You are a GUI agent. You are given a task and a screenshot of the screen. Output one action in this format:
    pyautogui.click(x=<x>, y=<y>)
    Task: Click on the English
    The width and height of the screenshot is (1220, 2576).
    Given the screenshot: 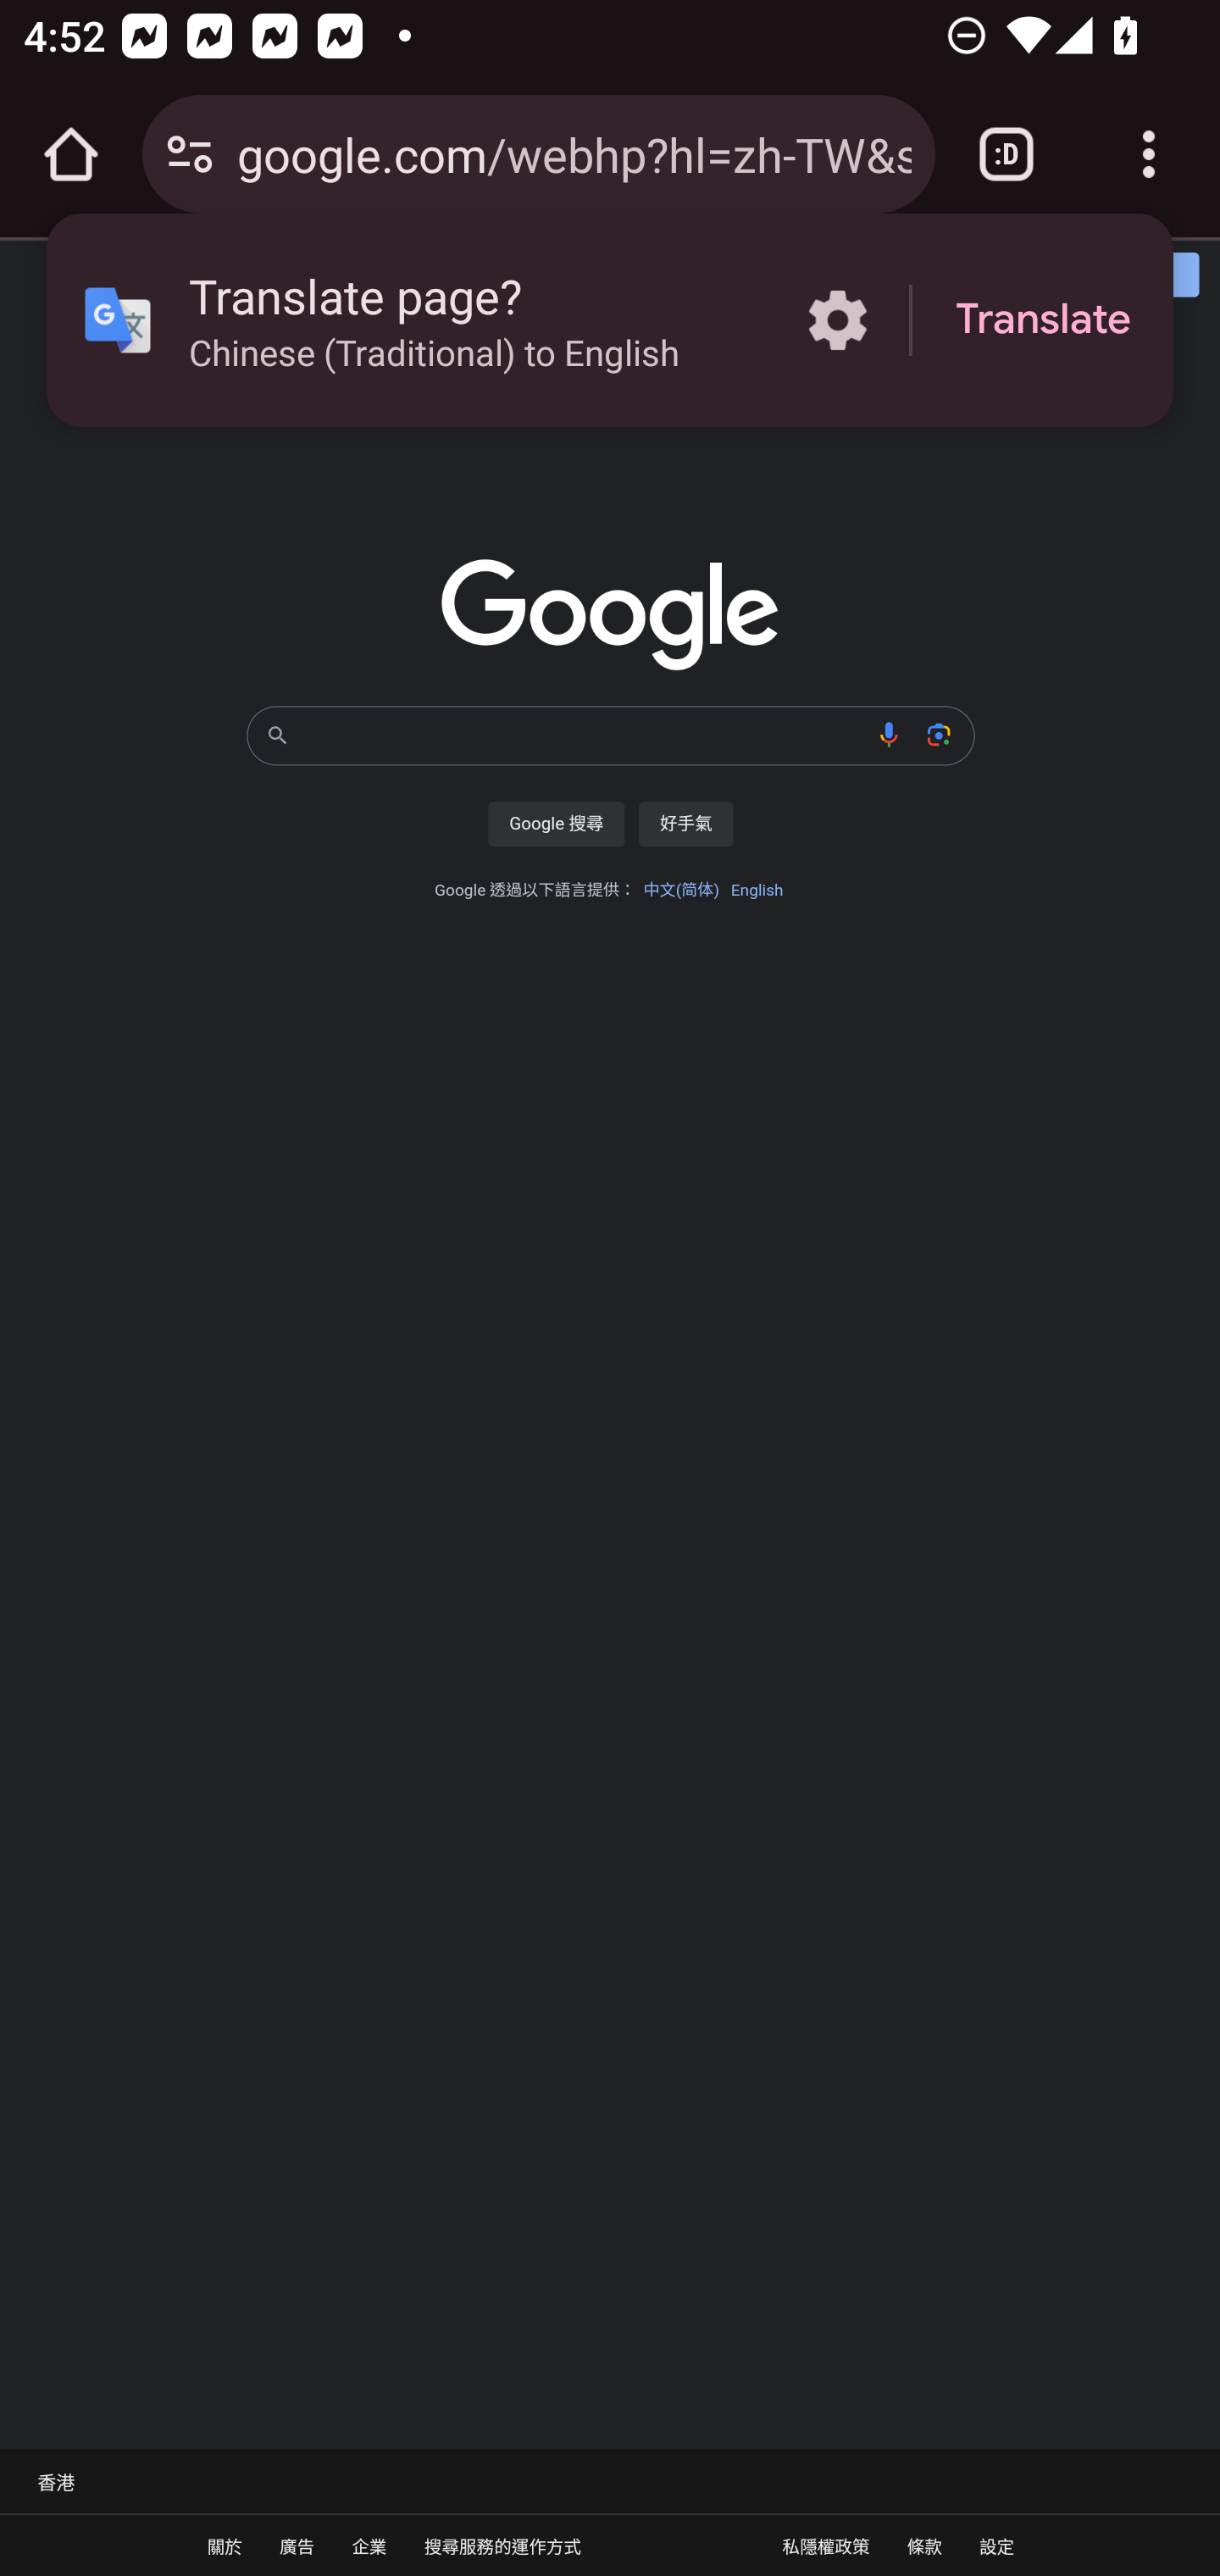 What is the action you would take?
    pyautogui.click(x=756, y=890)
    